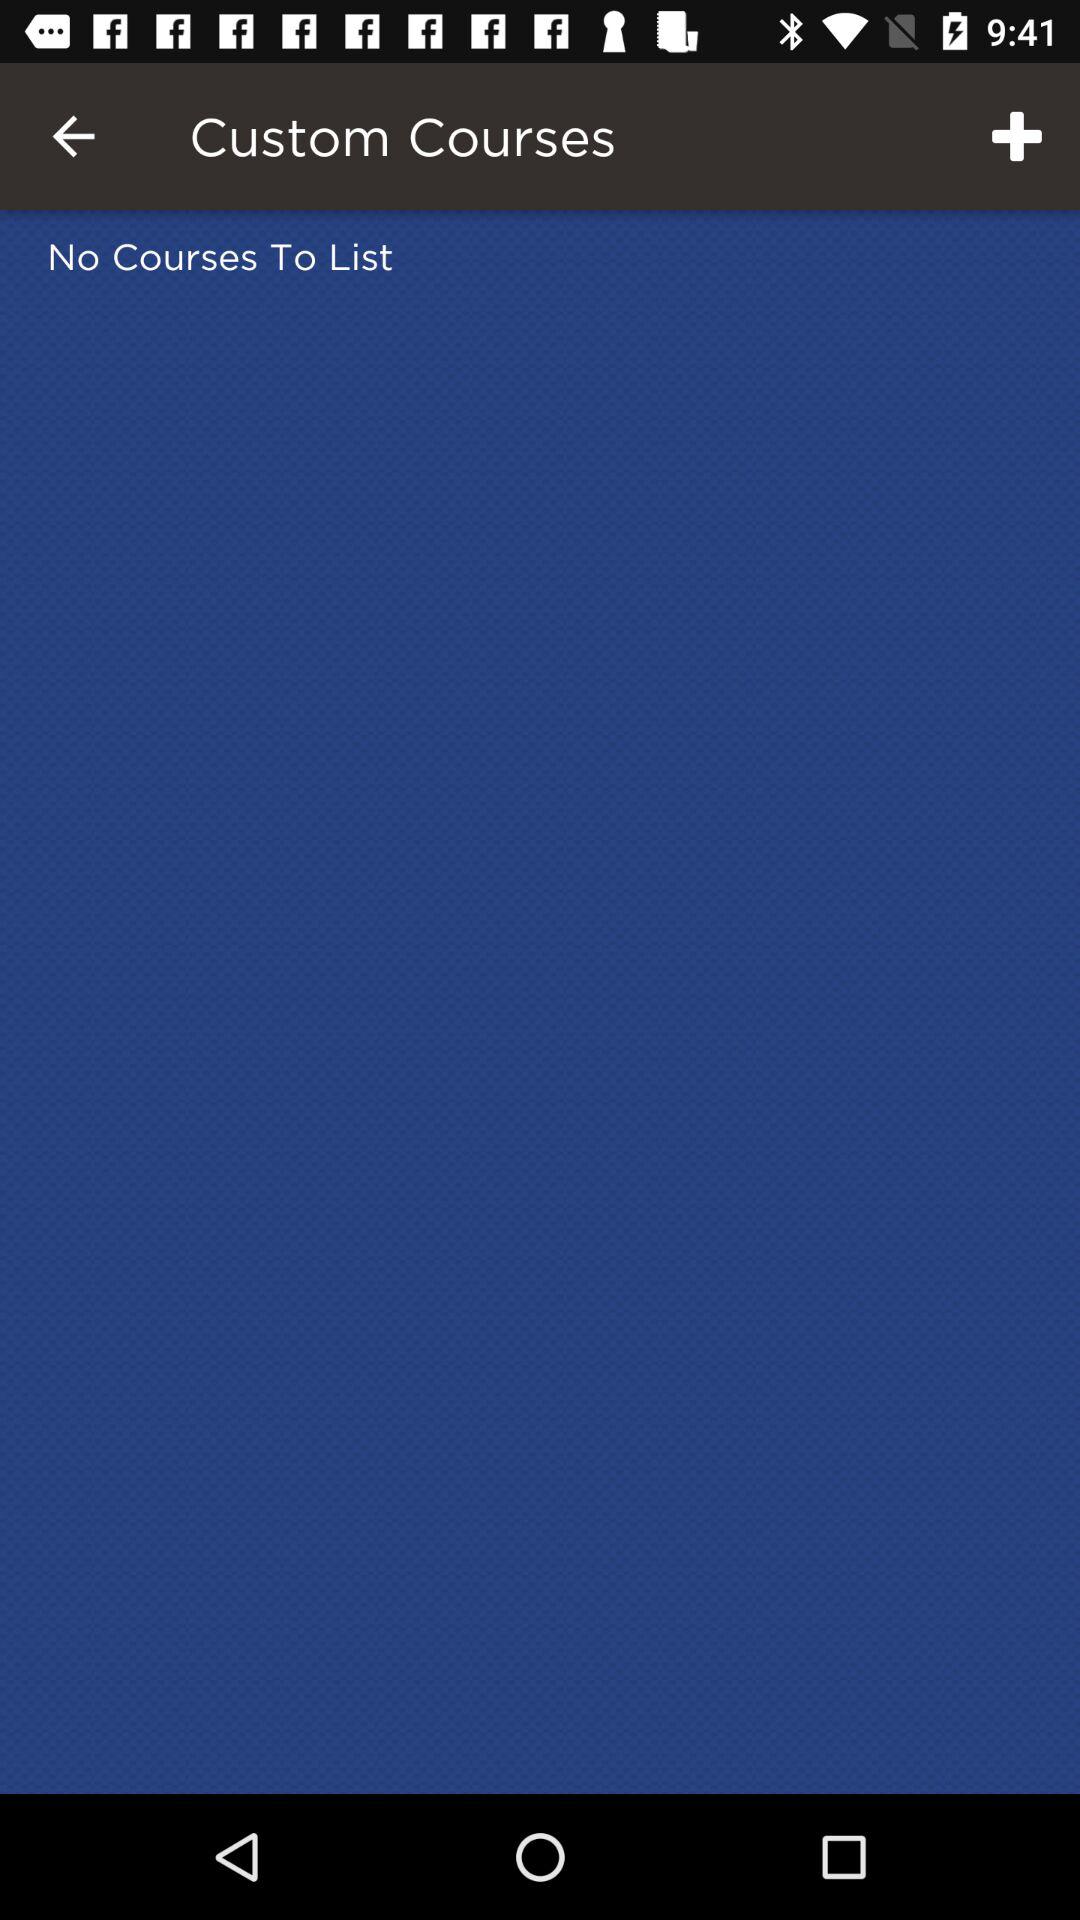 The width and height of the screenshot is (1080, 1920). I want to click on choose the icon at the top left corner, so click(73, 136).